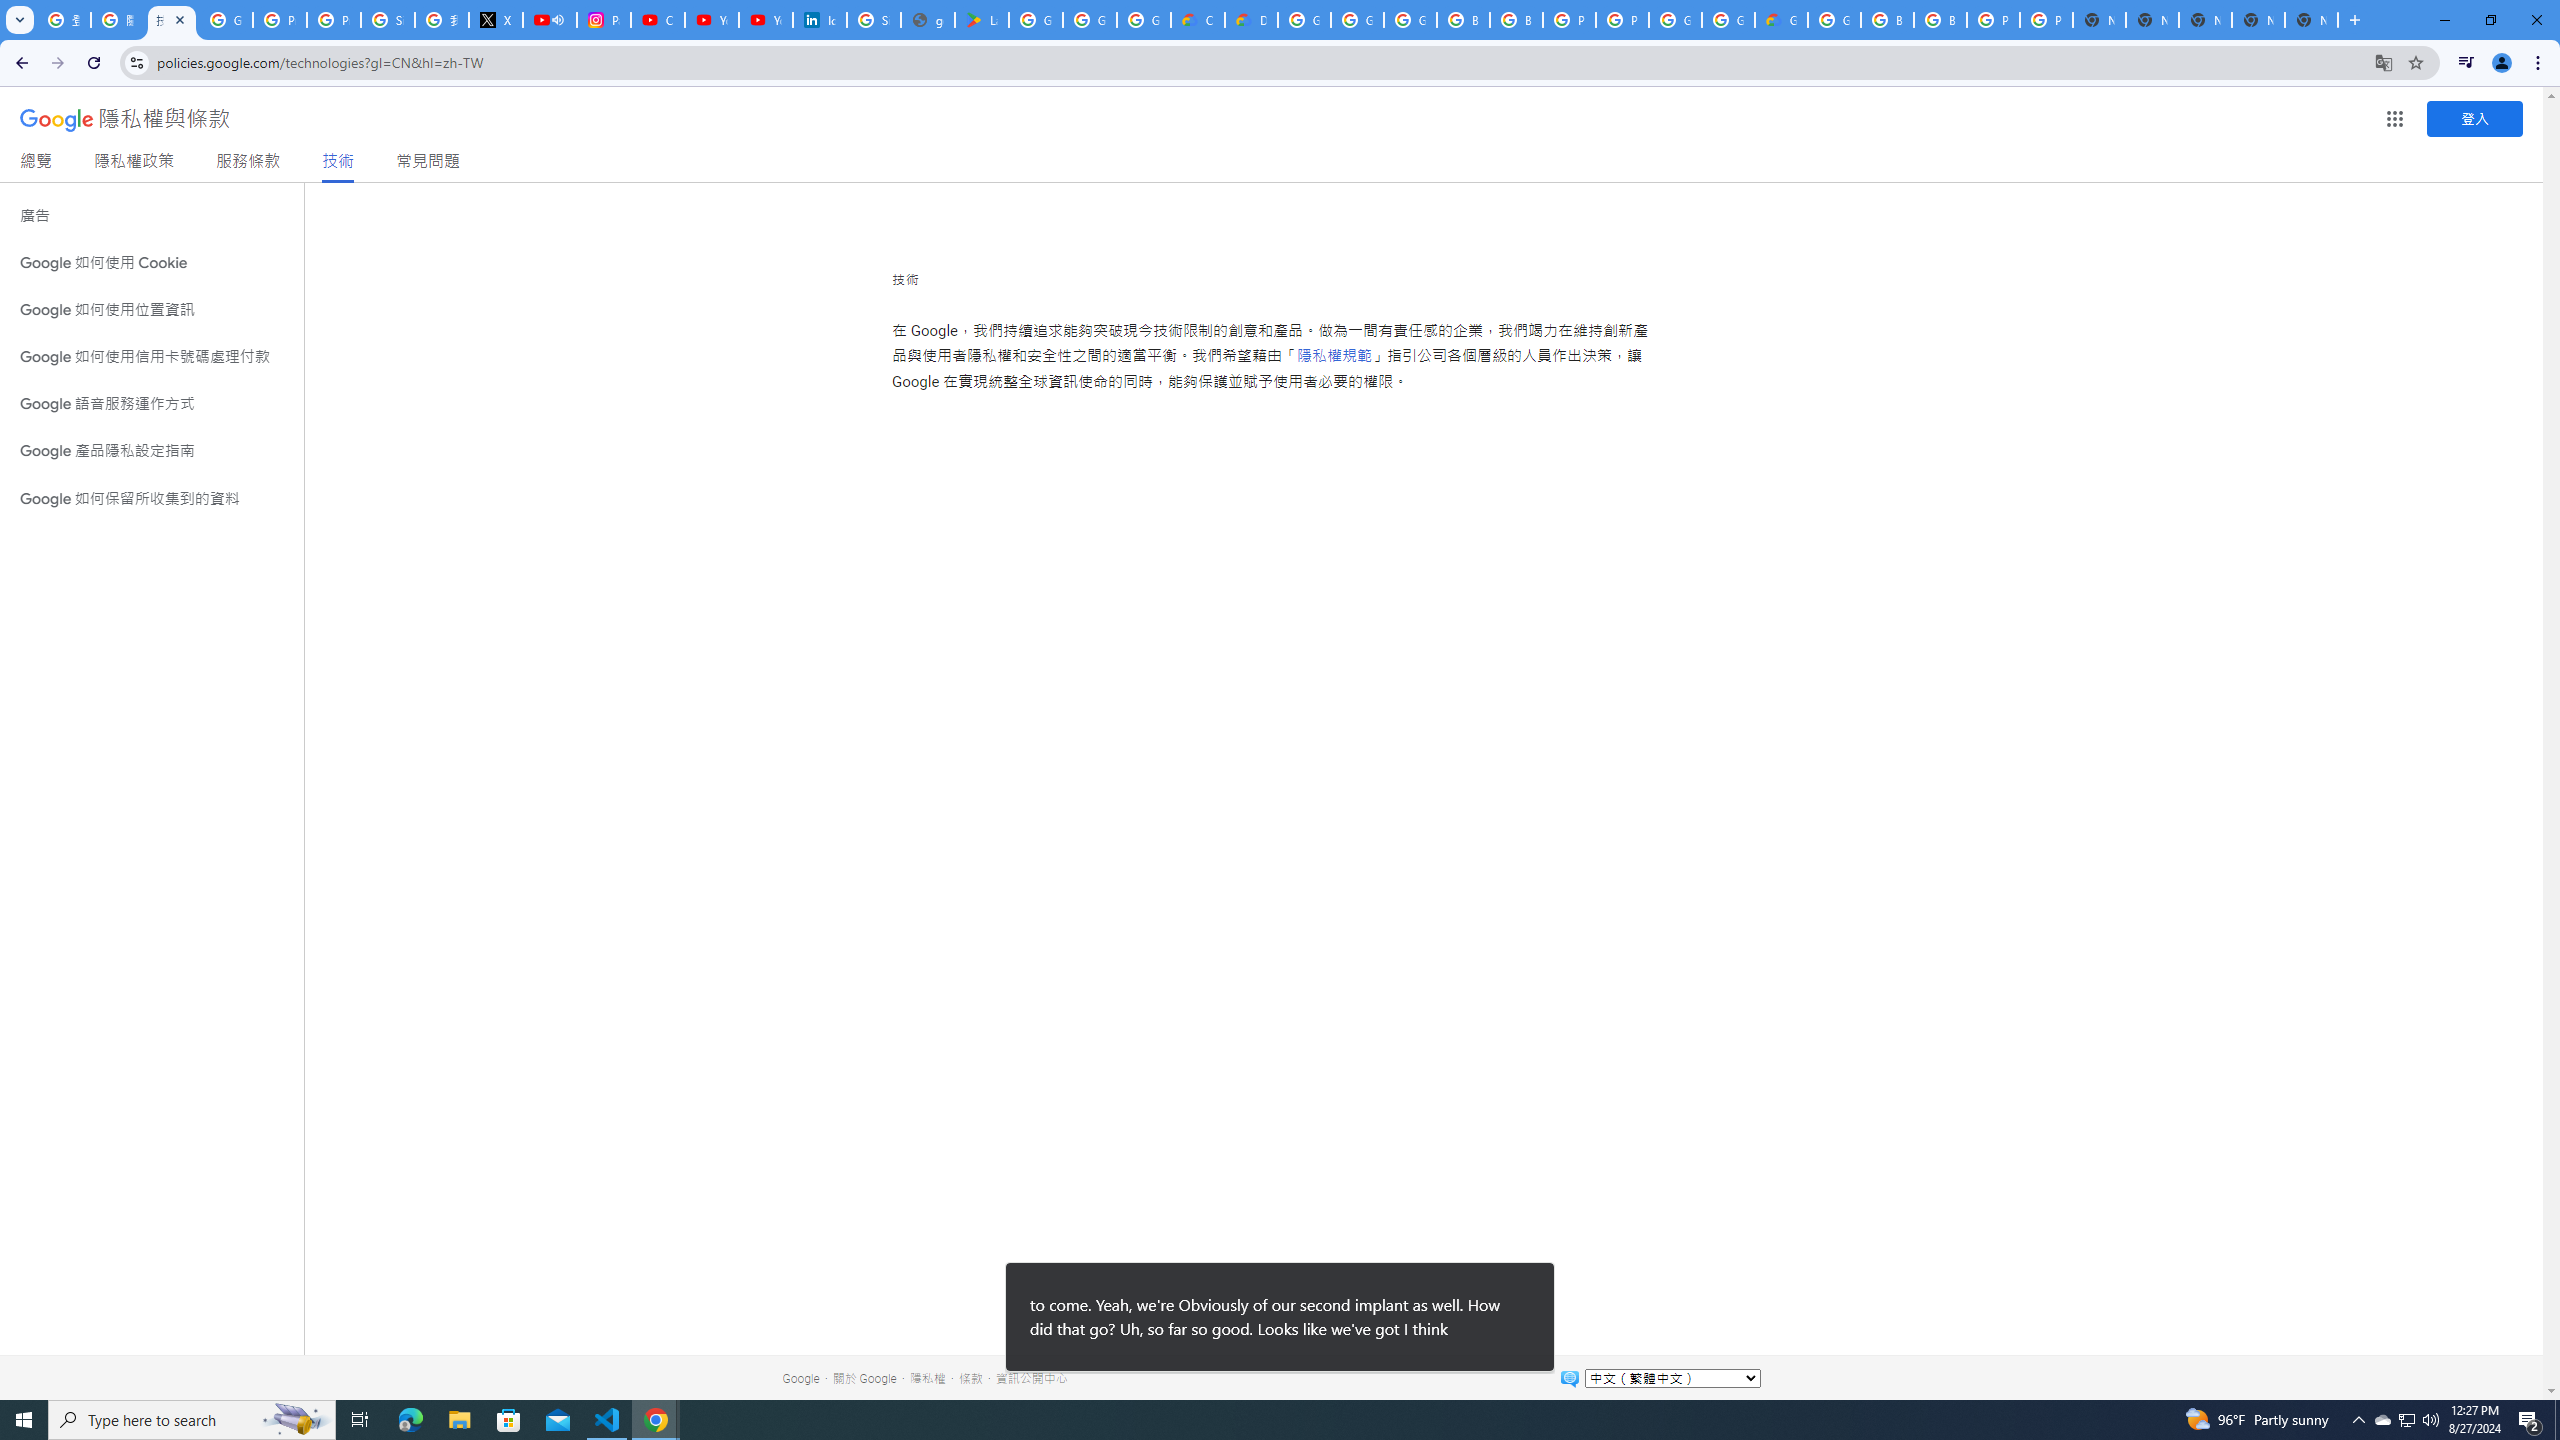 This screenshot has width=2560, height=1440. What do you see at coordinates (1464, 20) in the screenshot?
I see `Browse Chrome as a guest - Computer - Google Chrome Help` at bounding box center [1464, 20].